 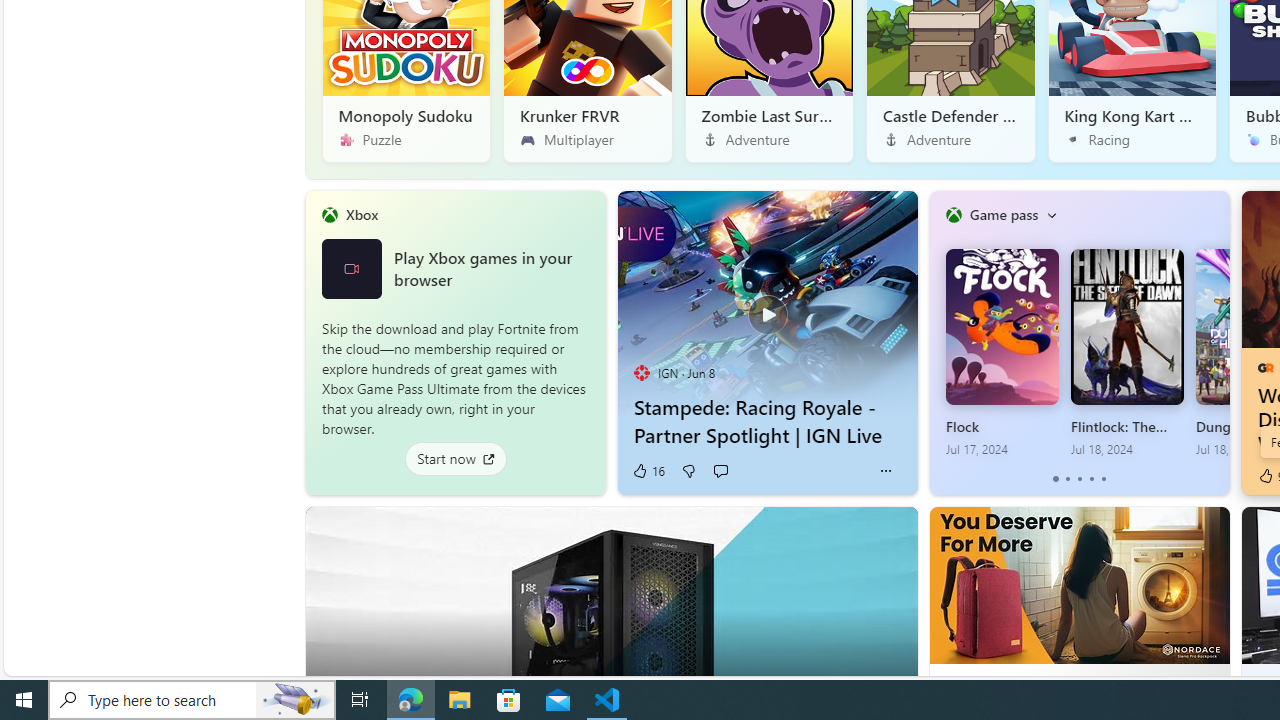 I want to click on tab-1, so click(x=1067, y=479).